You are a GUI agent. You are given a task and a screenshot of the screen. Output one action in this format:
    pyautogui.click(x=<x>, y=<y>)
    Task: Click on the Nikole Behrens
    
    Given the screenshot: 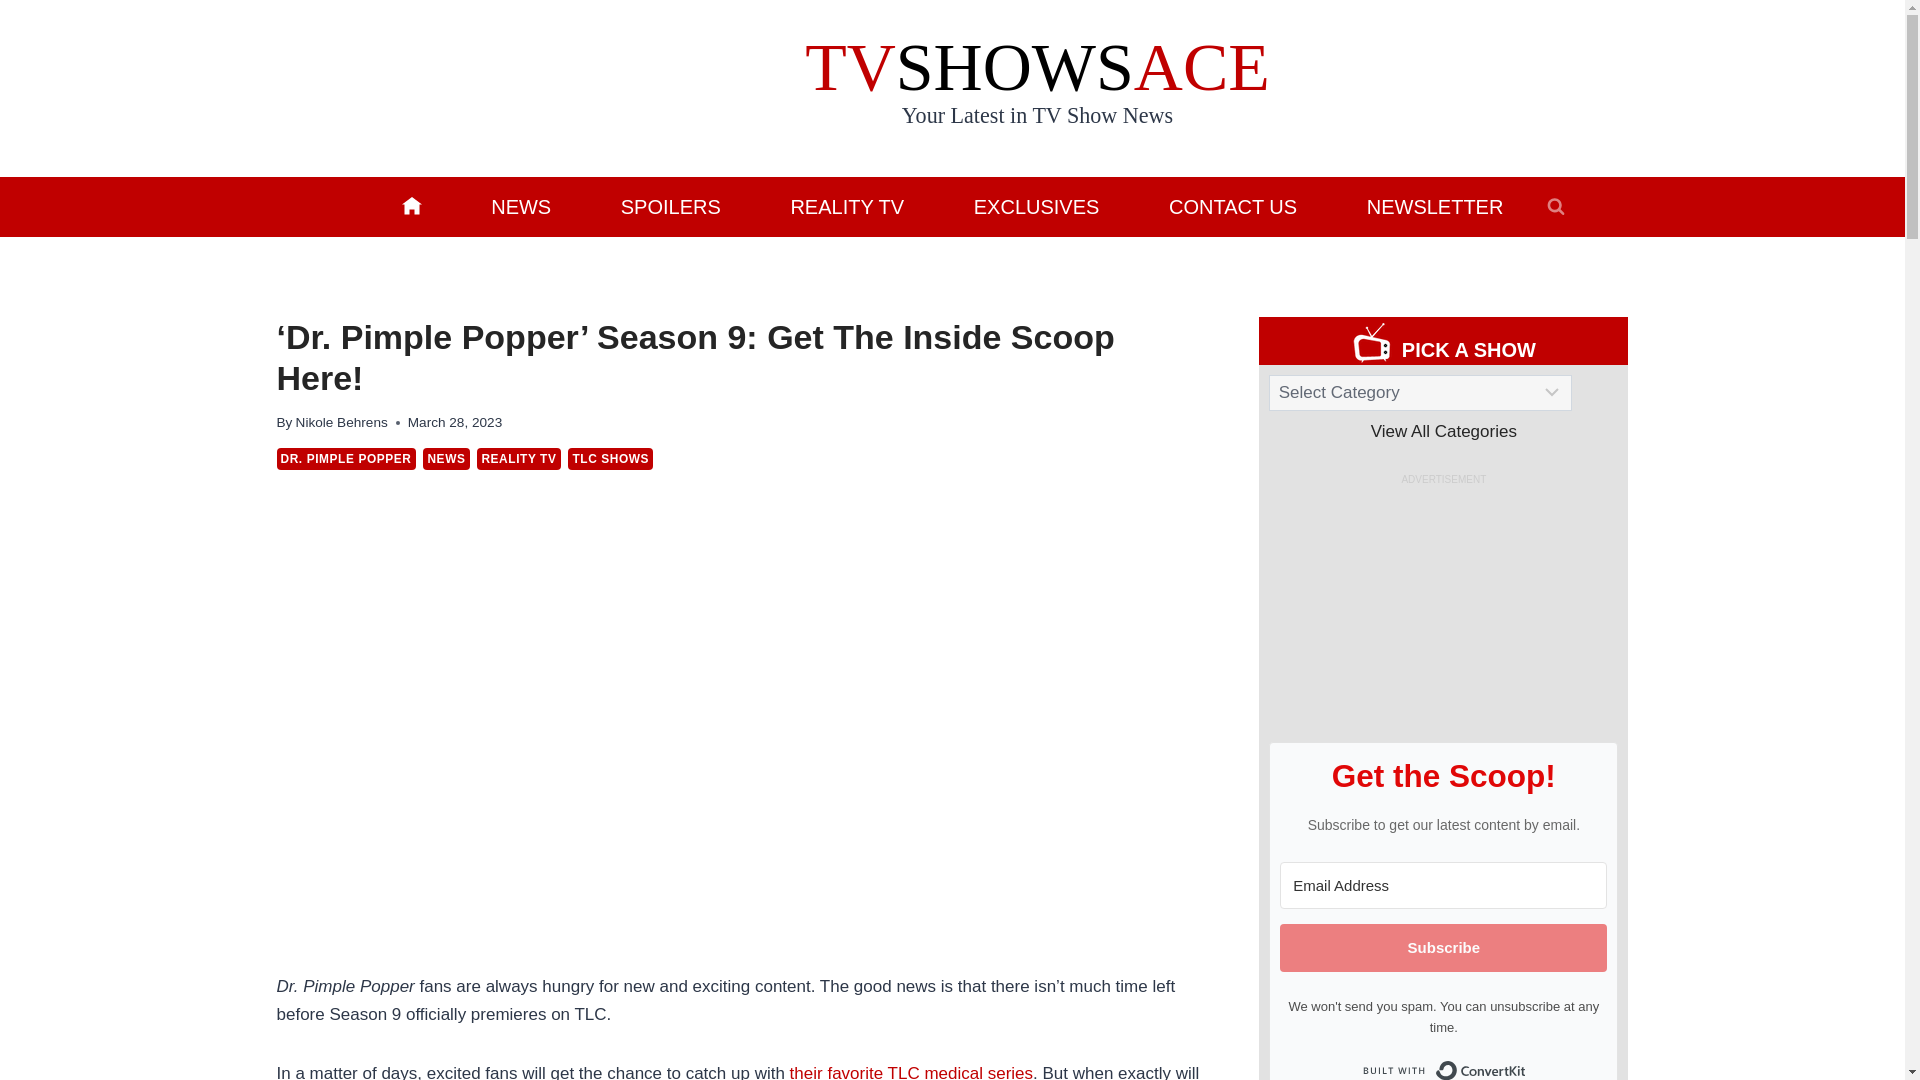 What is the action you would take?
    pyautogui.click(x=341, y=422)
    